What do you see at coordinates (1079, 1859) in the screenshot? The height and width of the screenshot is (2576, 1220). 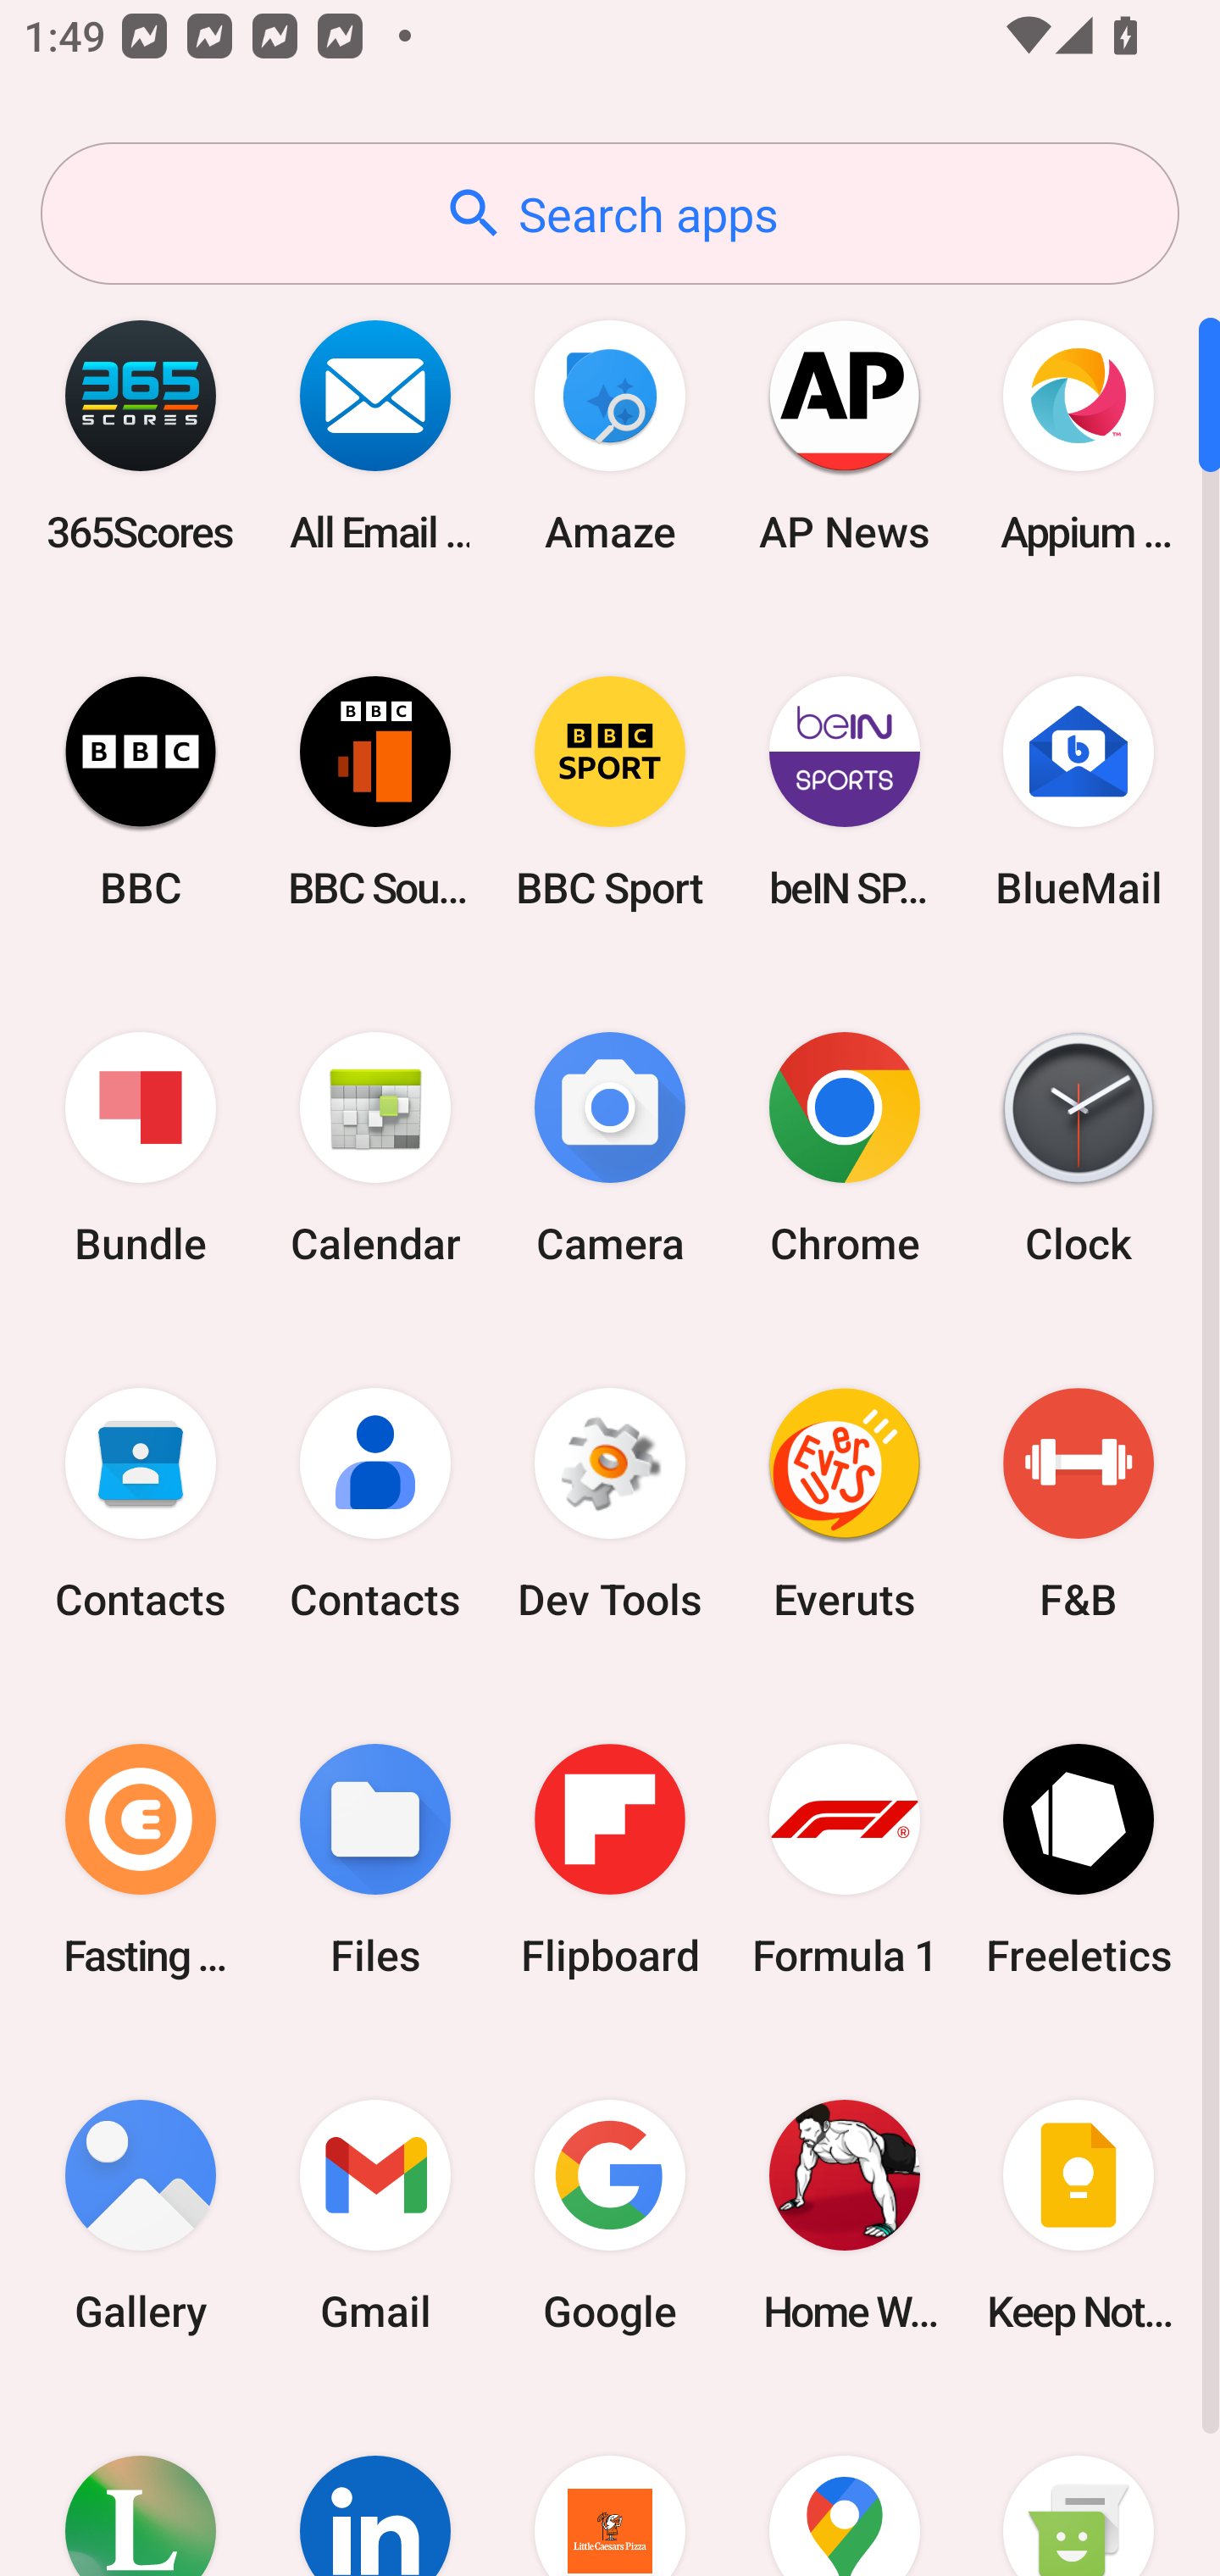 I see `Freeletics` at bounding box center [1079, 1859].